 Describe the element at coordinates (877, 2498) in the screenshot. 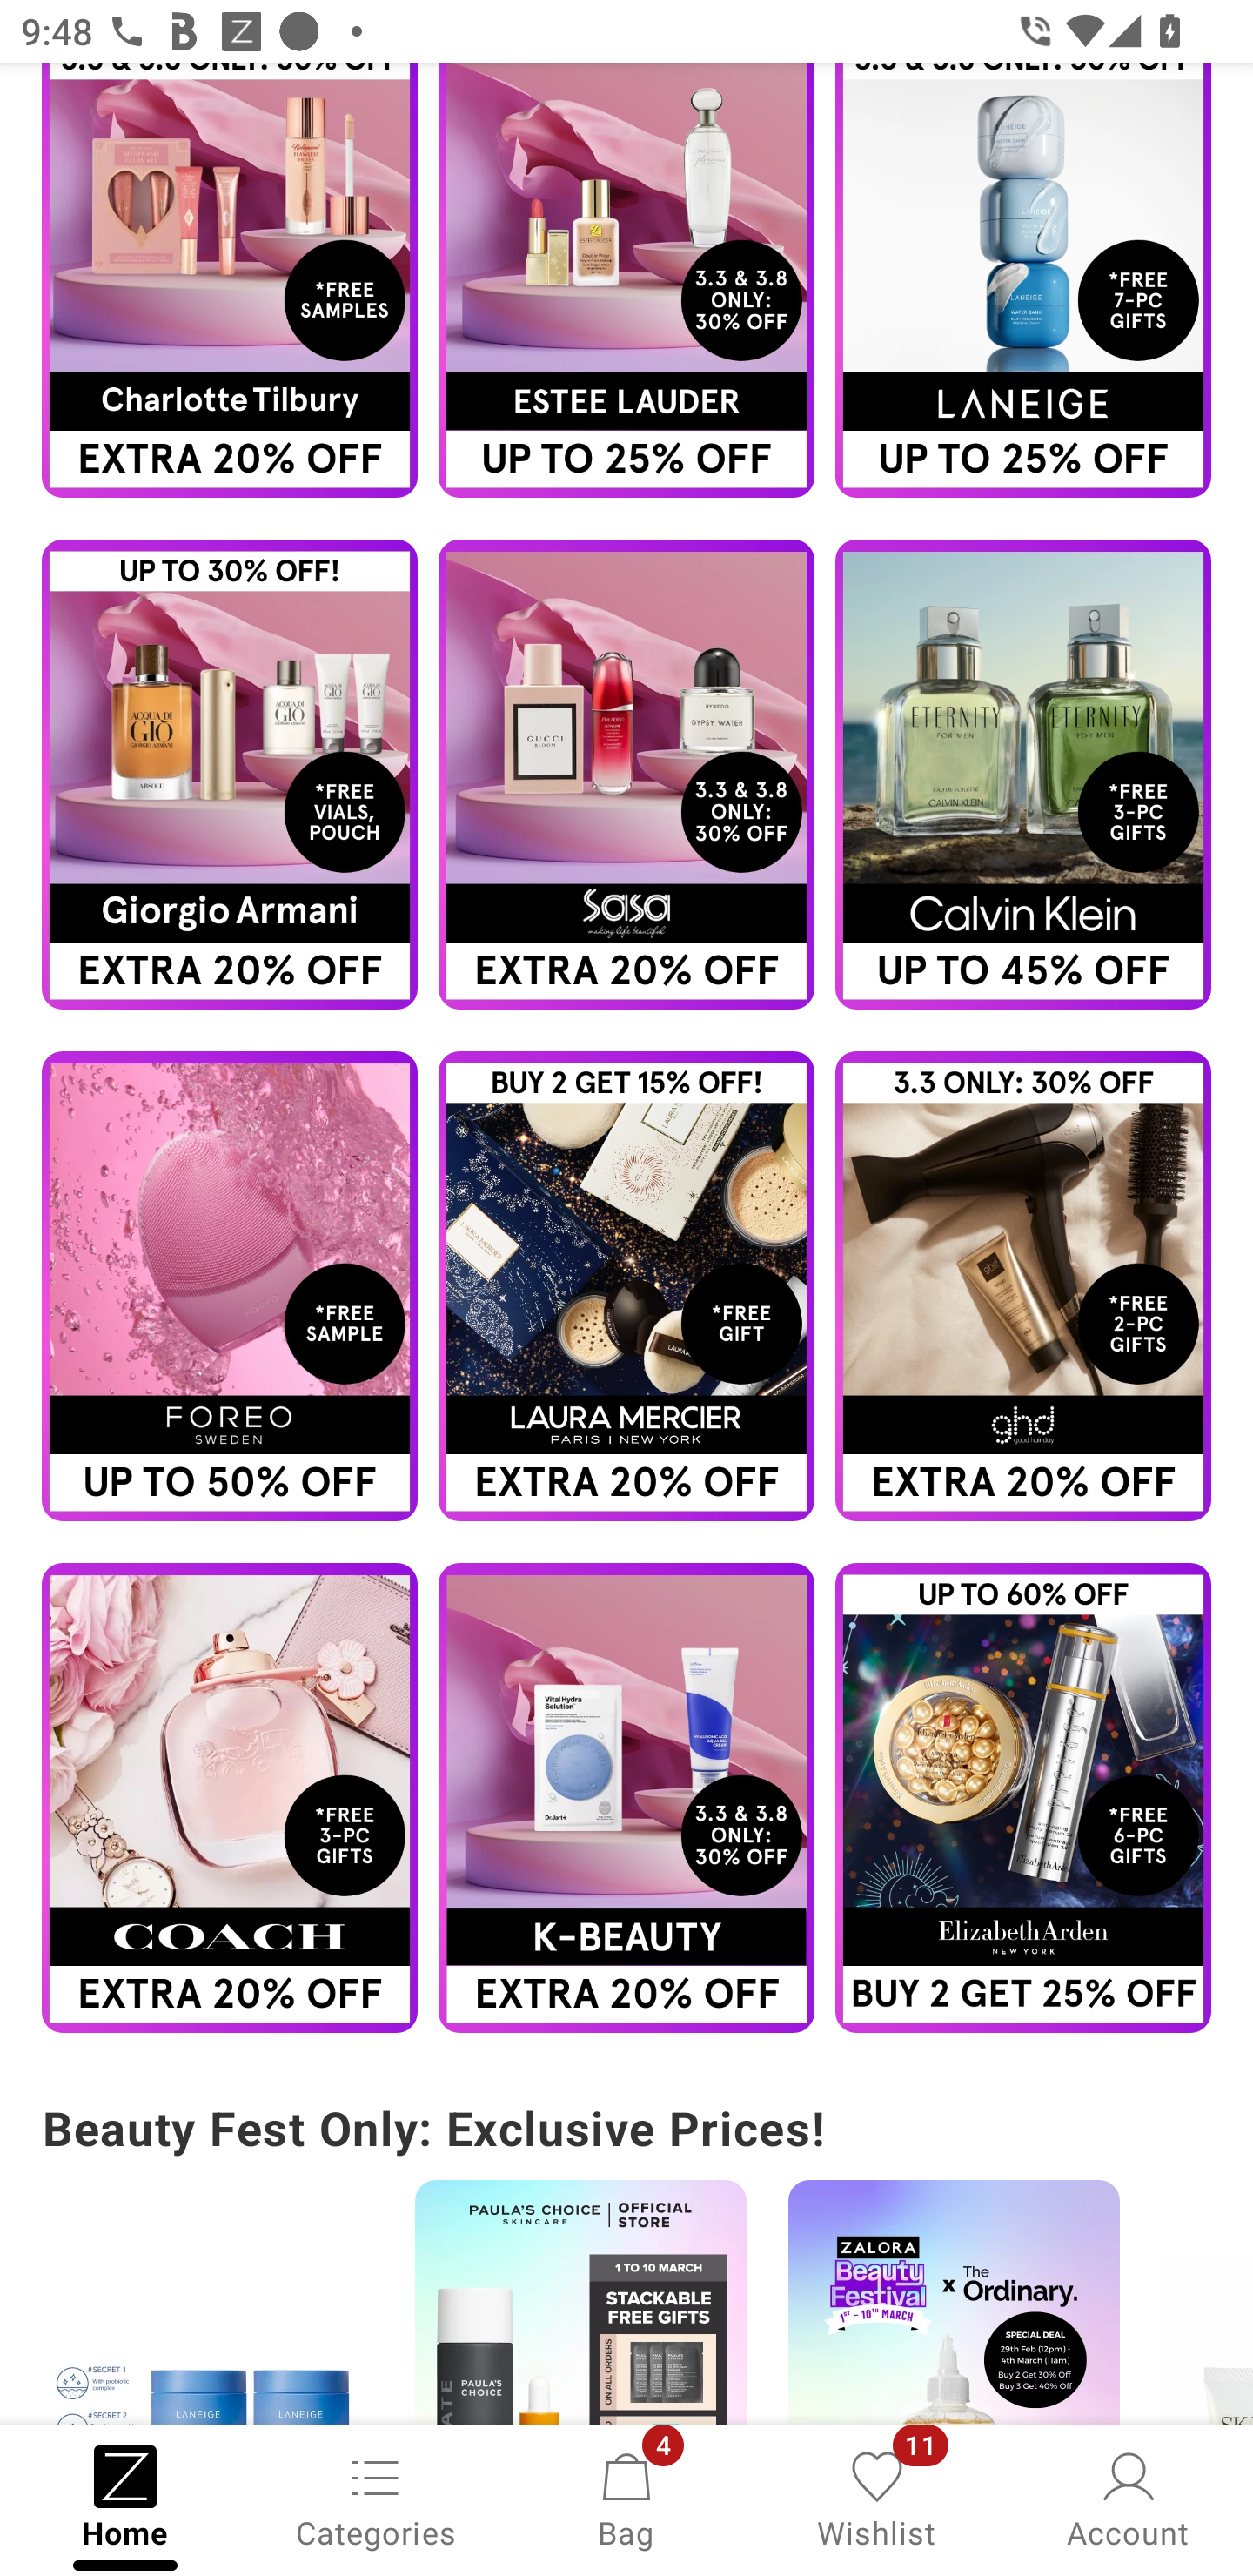

I see `Wishlist, 11 new notifications Wishlist` at that location.